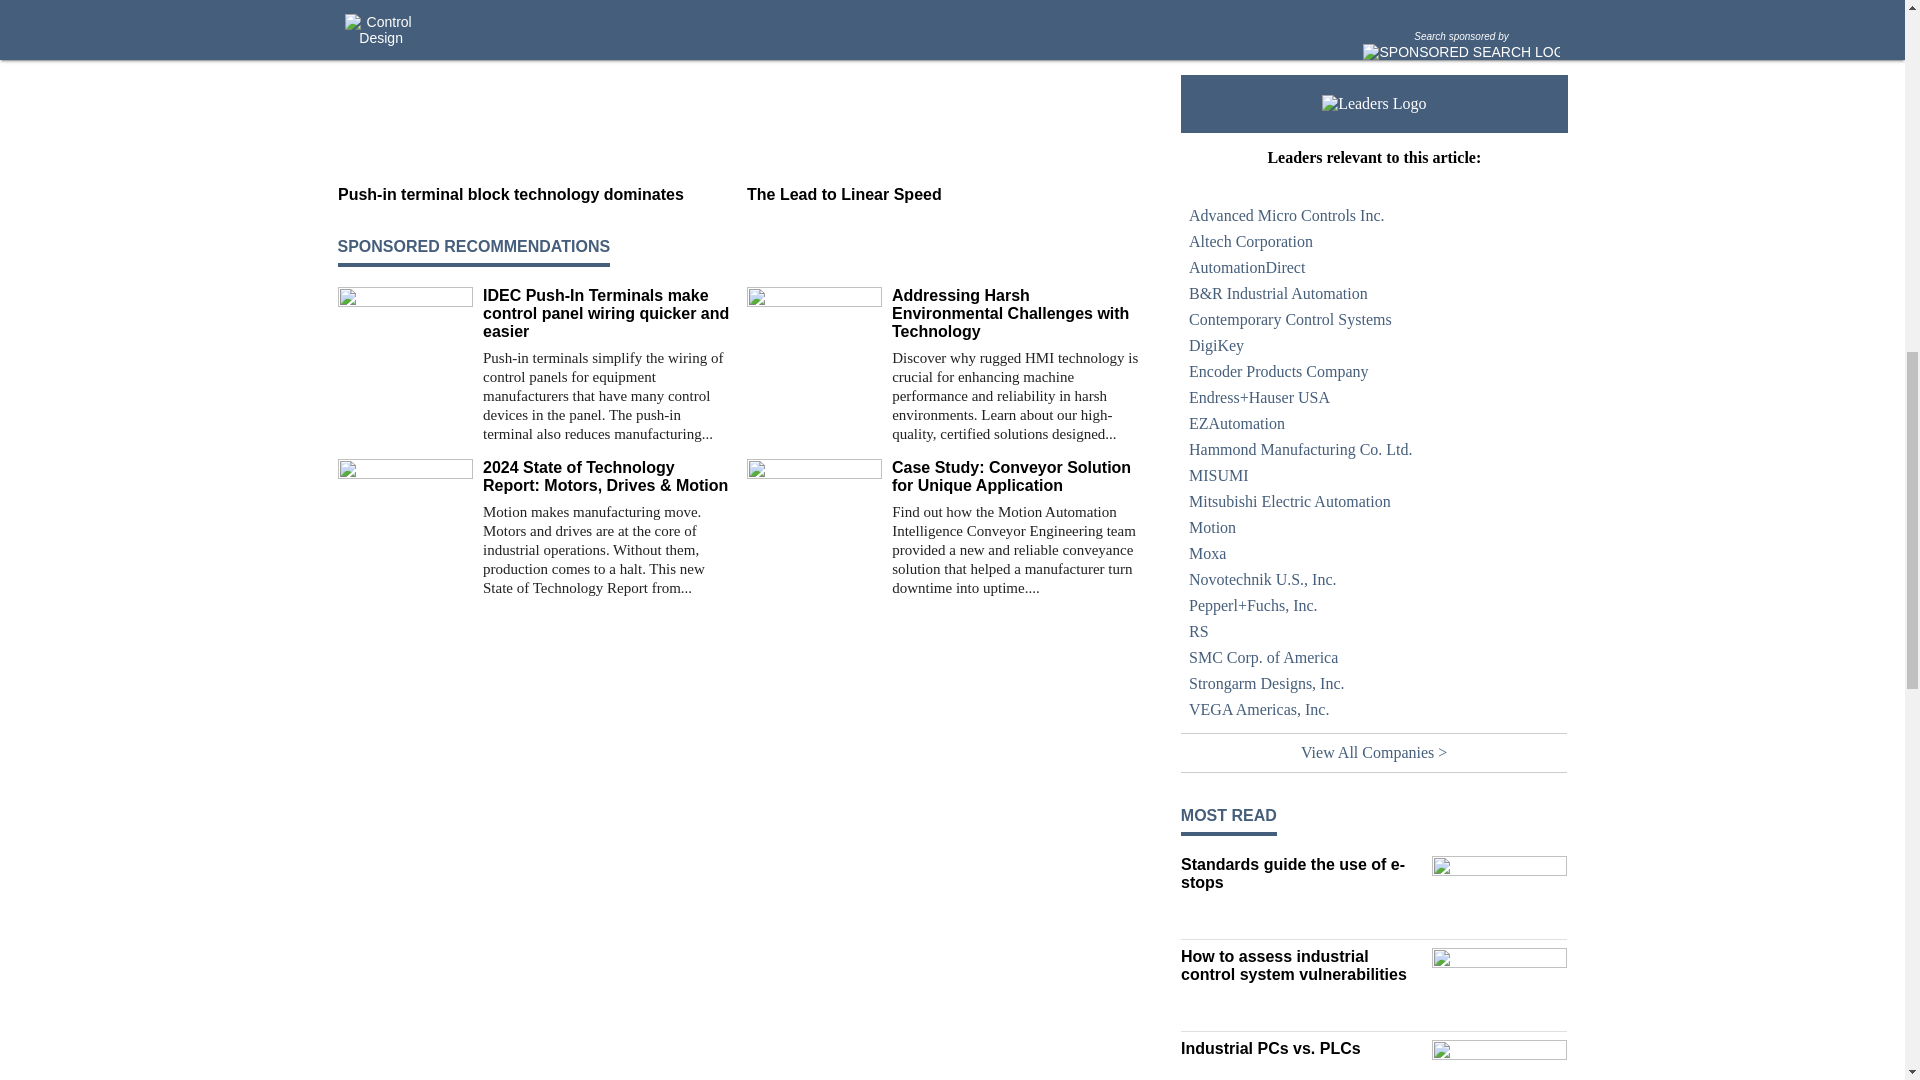 The width and height of the screenshot is (1920, 1080). What do you see at coordinates (1374, 319) in the screenshot?
I see `Contemporary Control Systems` at bounding box center [1374, 319].